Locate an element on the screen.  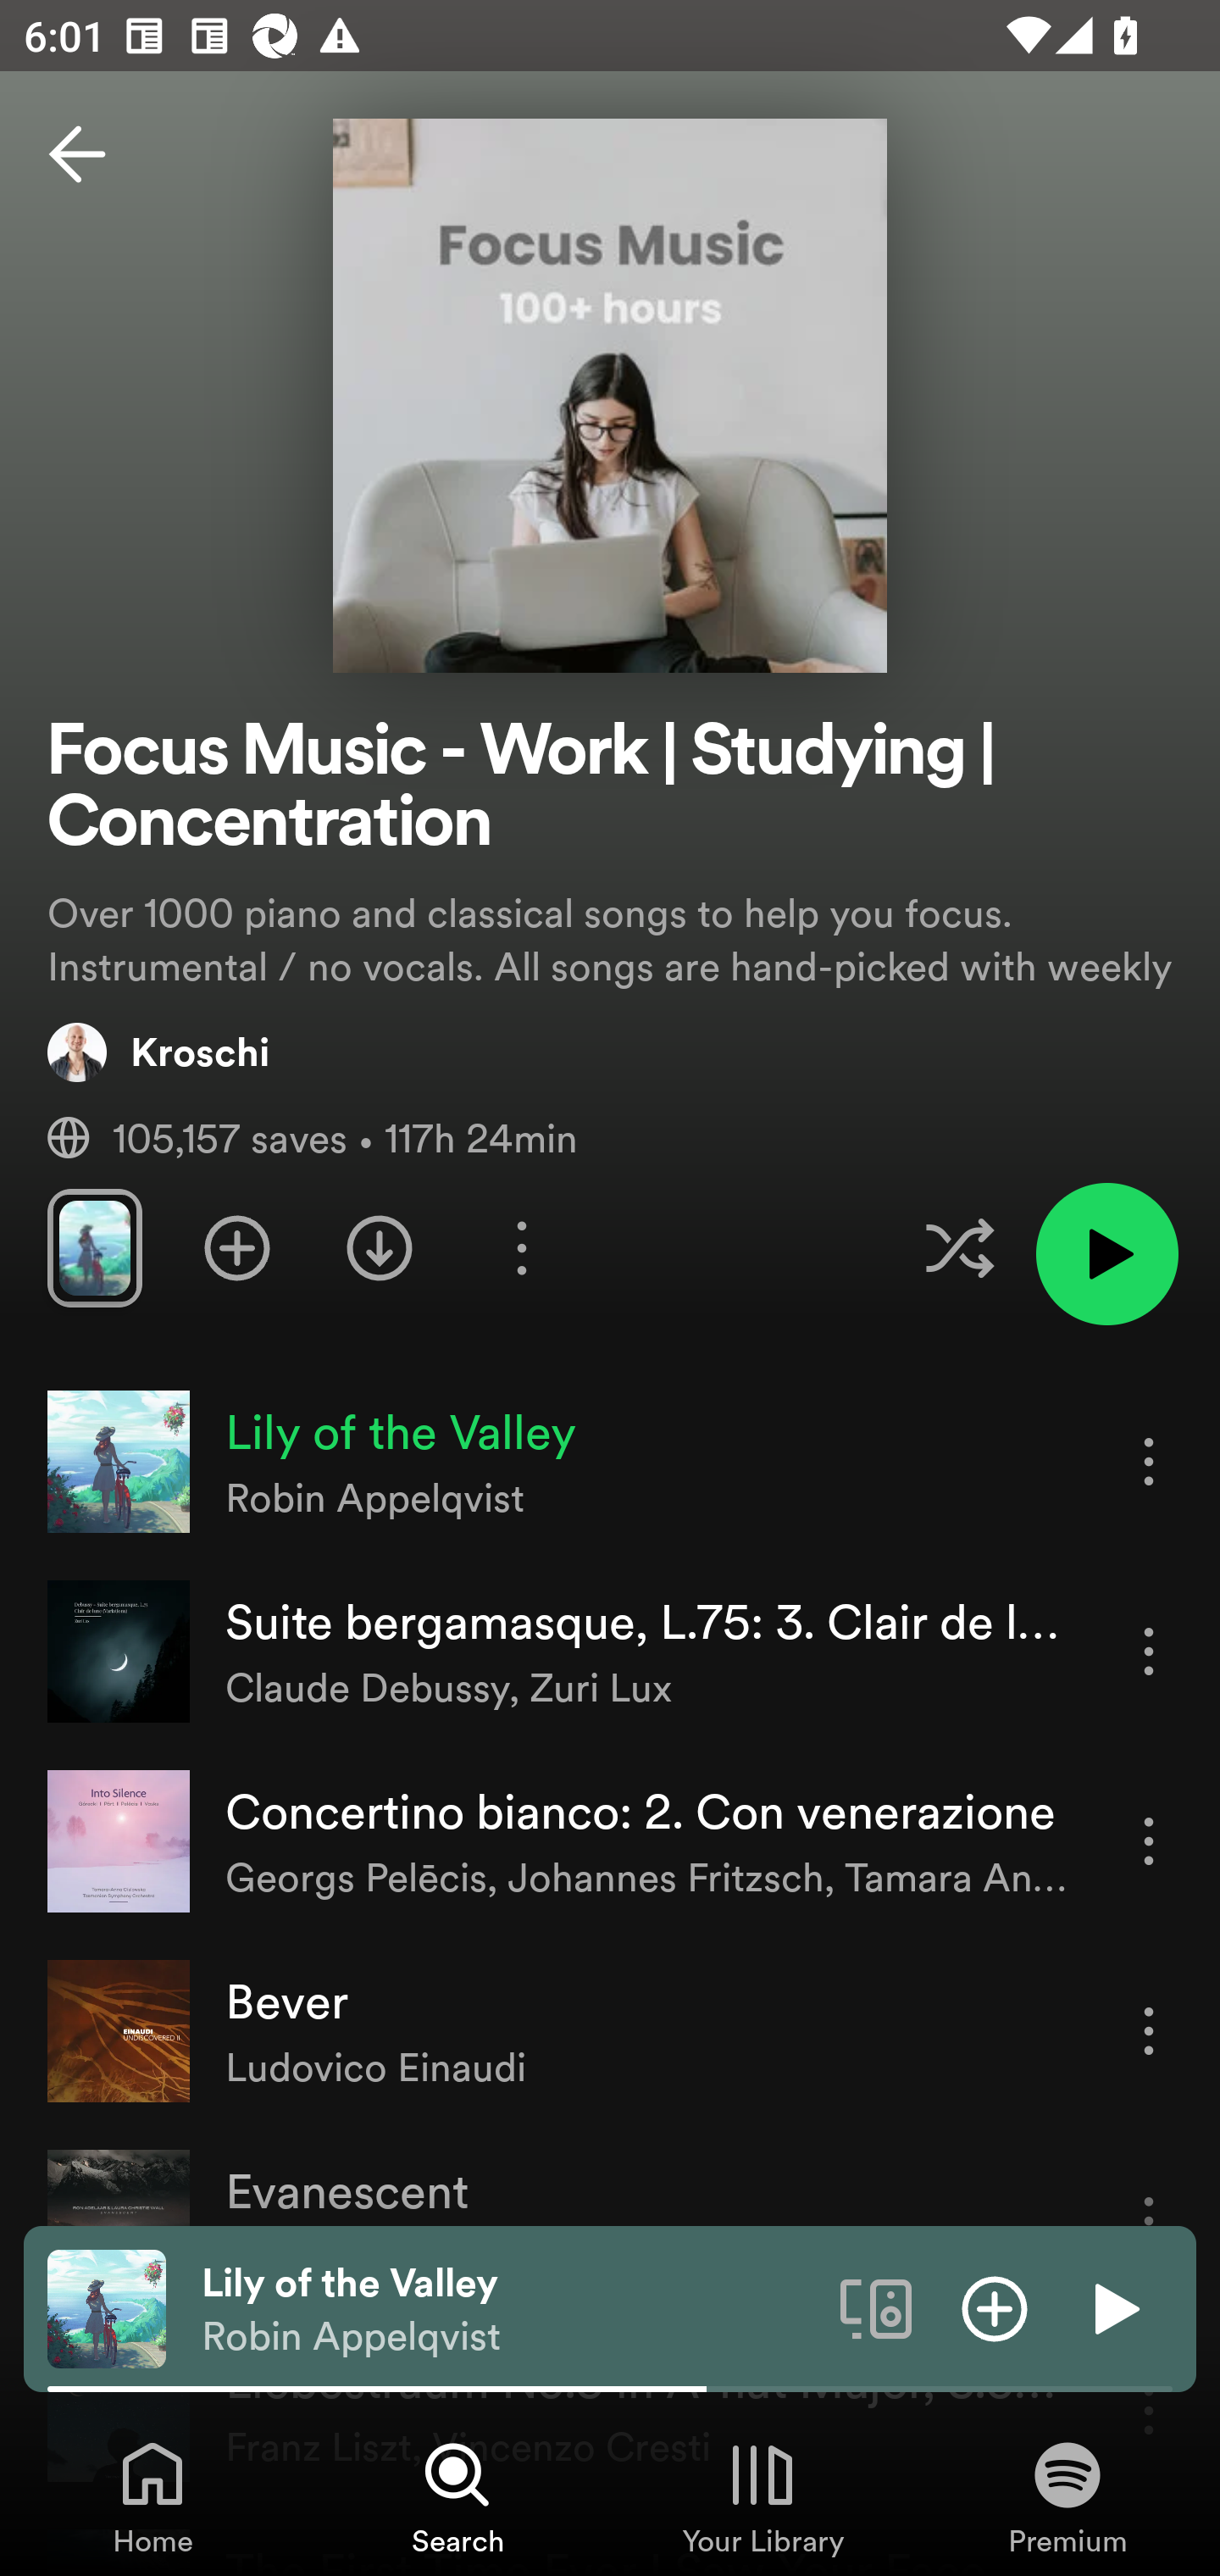
Download is located at coordinates (380, 1247).